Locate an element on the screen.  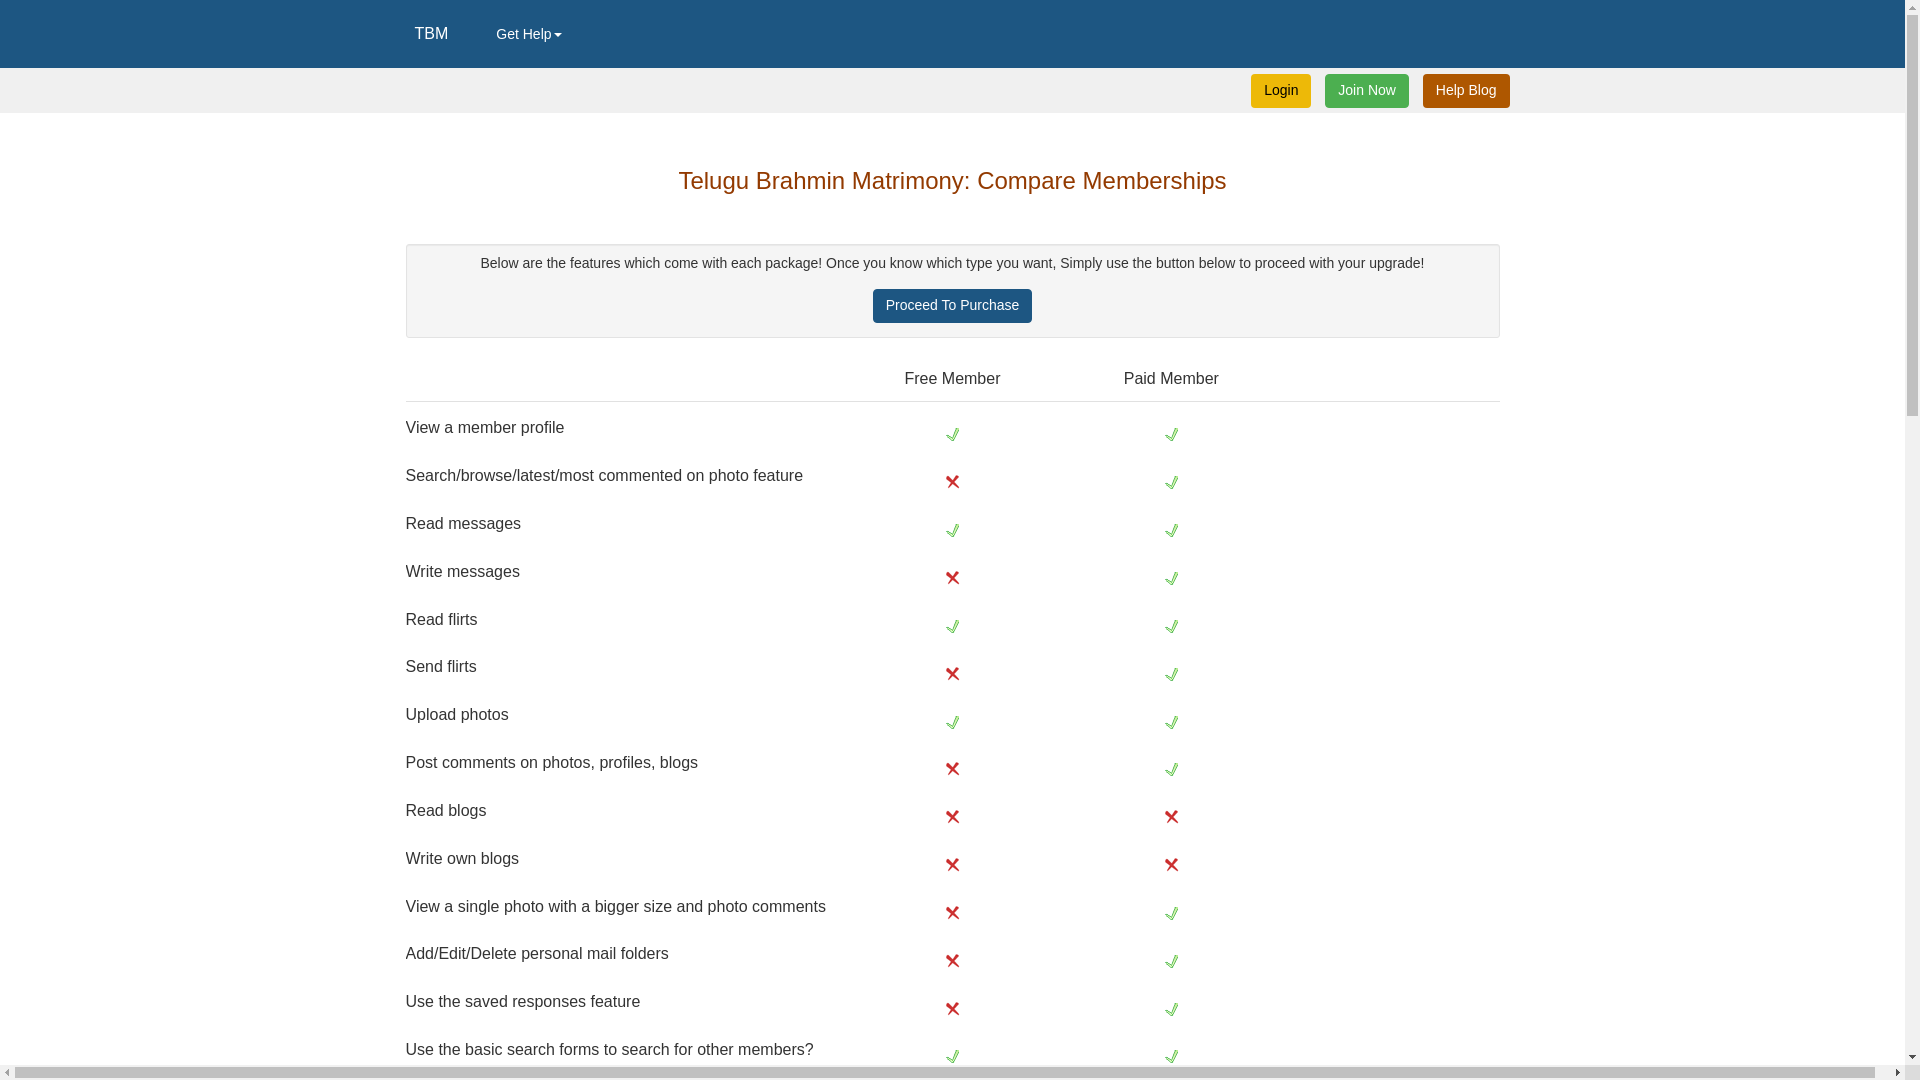
Help Blog is located at coordinates (1466, 91).